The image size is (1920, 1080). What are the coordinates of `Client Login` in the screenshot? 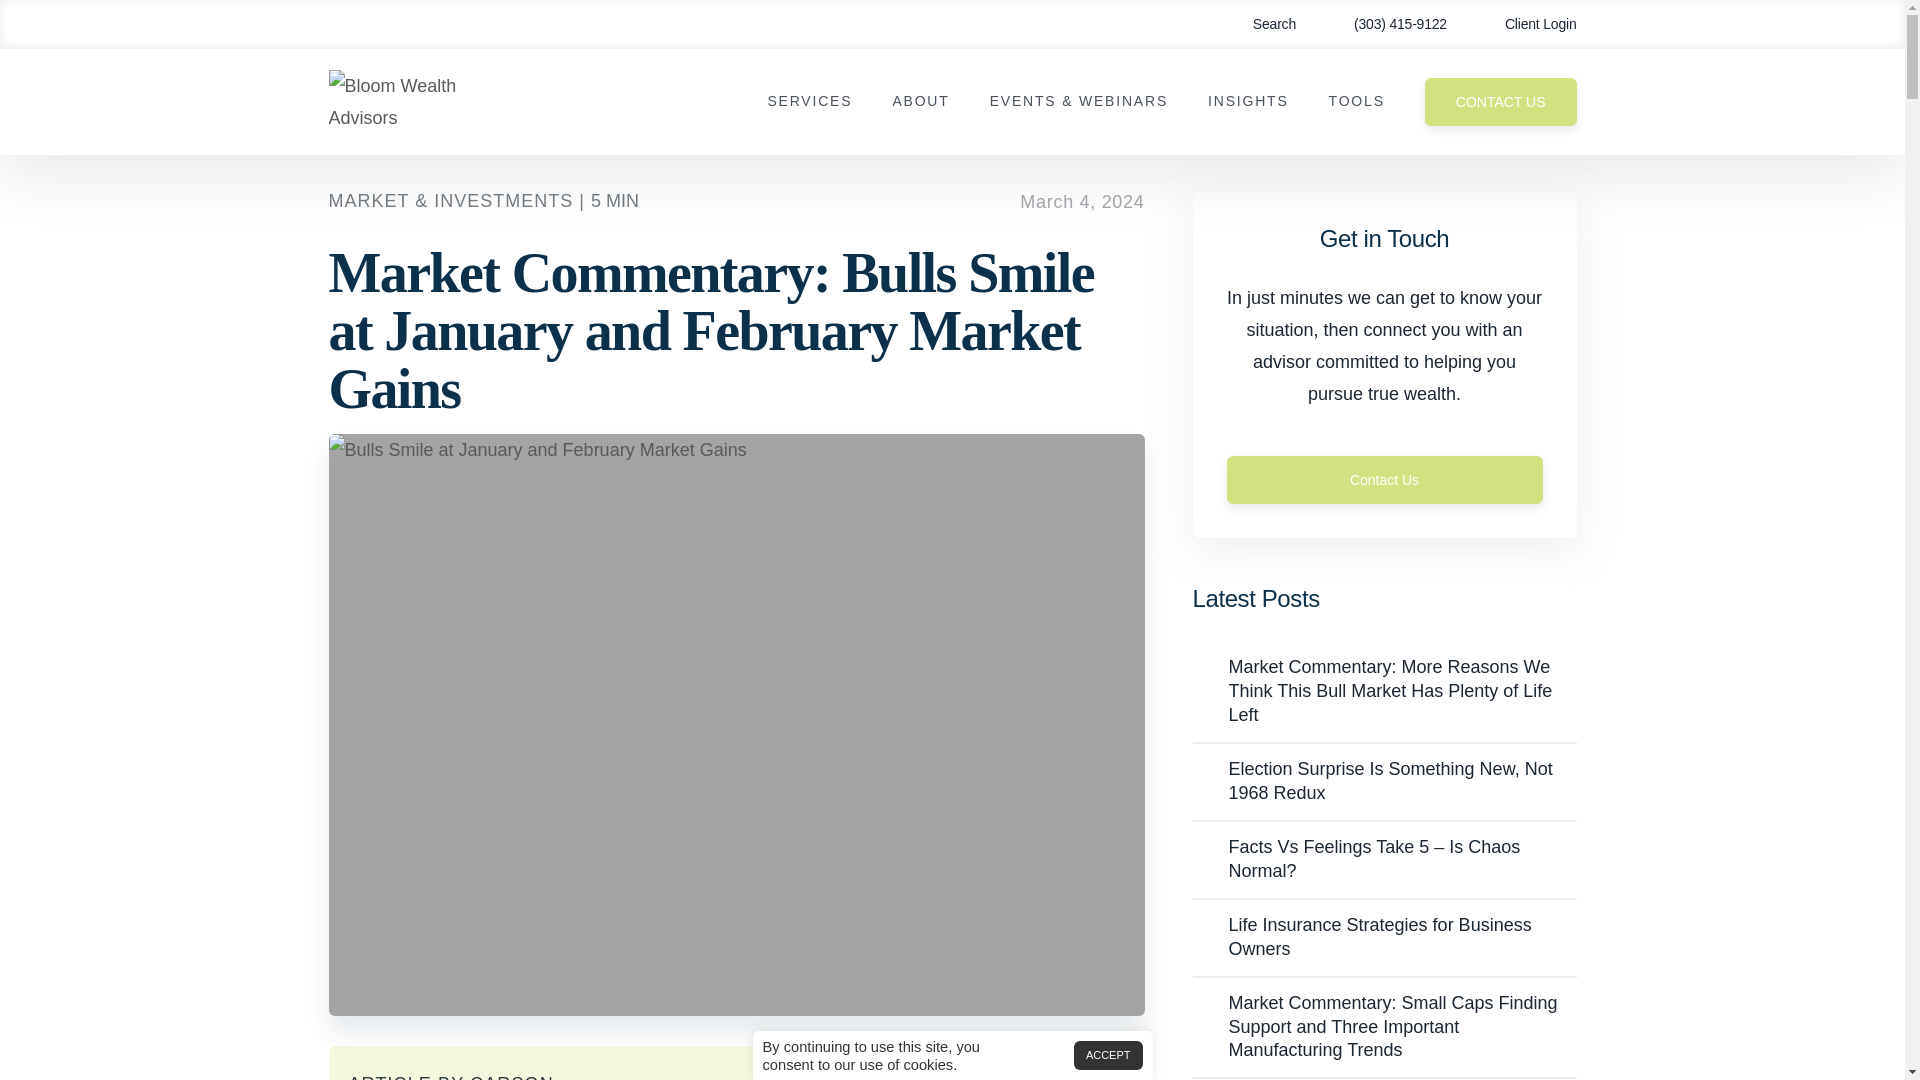 It's located at (1526, 24).